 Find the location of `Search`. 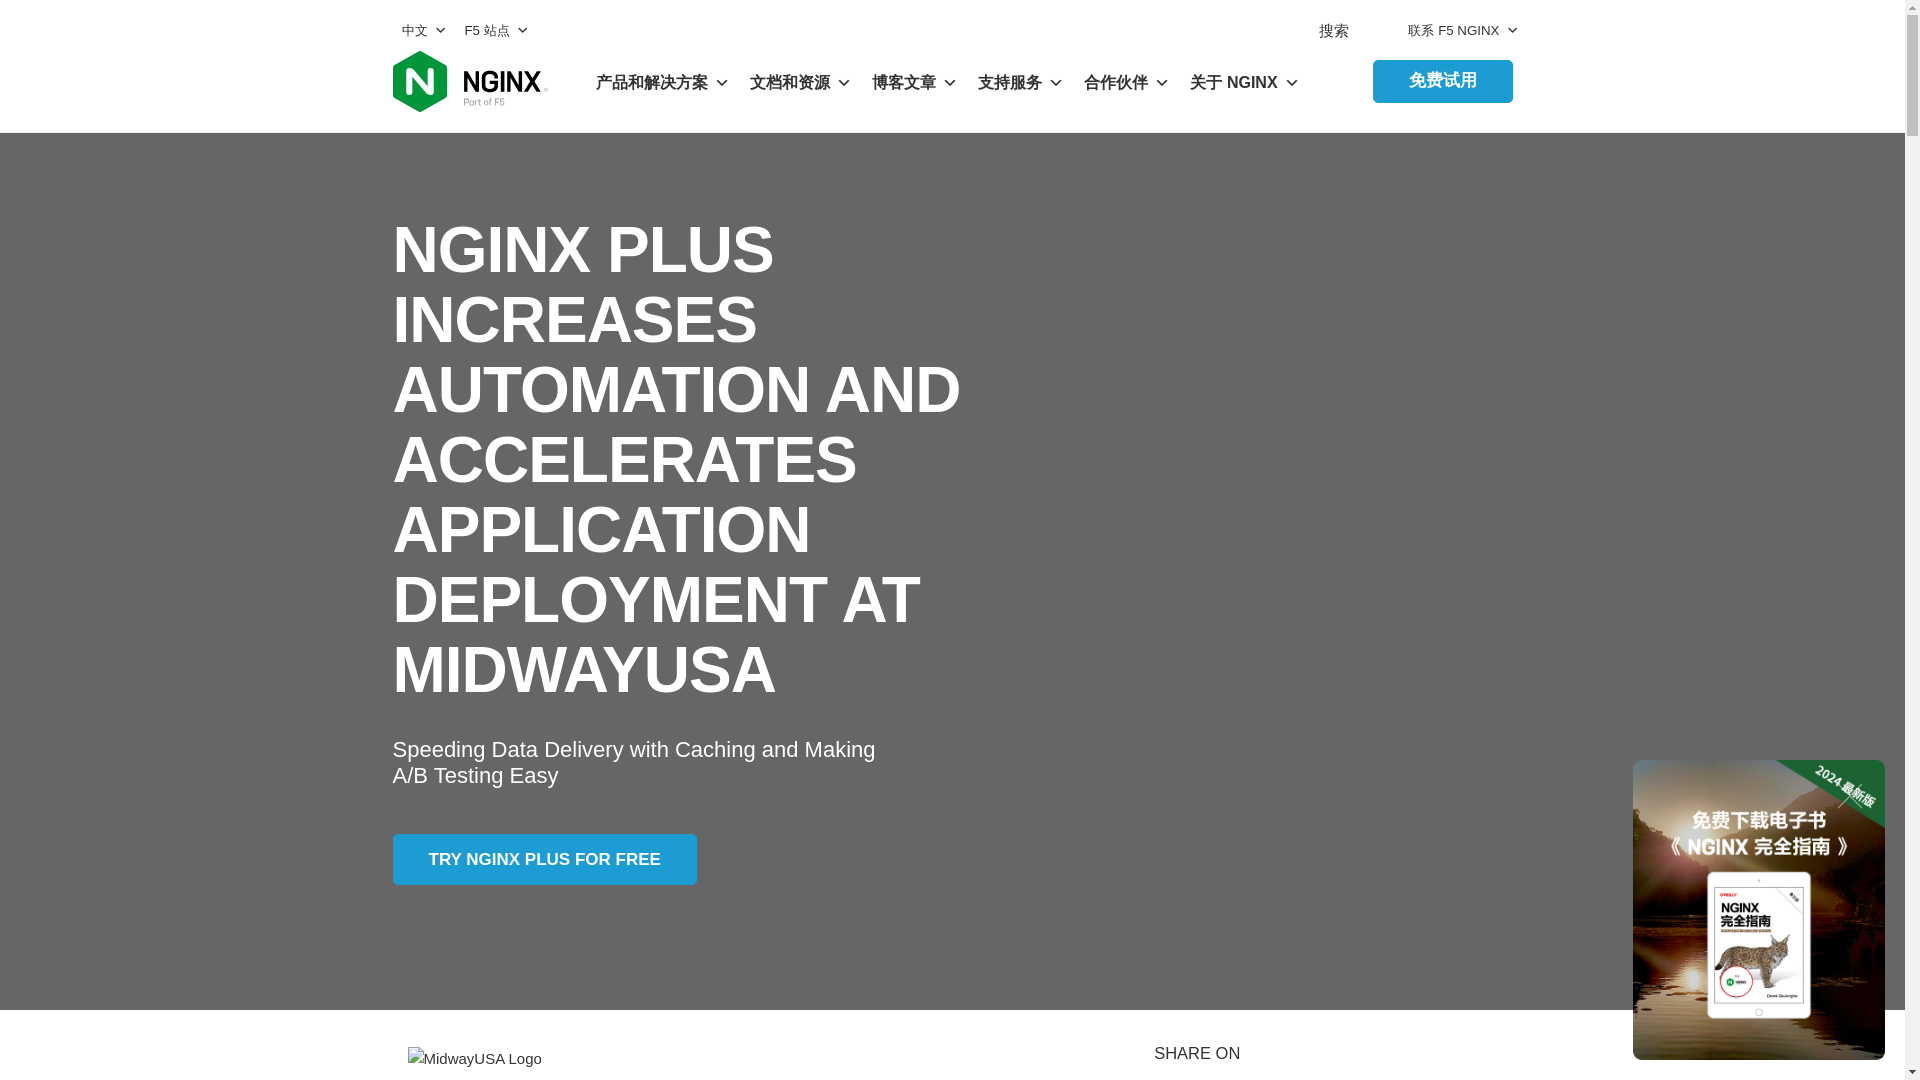

Search is located at coordinates (32, 12).